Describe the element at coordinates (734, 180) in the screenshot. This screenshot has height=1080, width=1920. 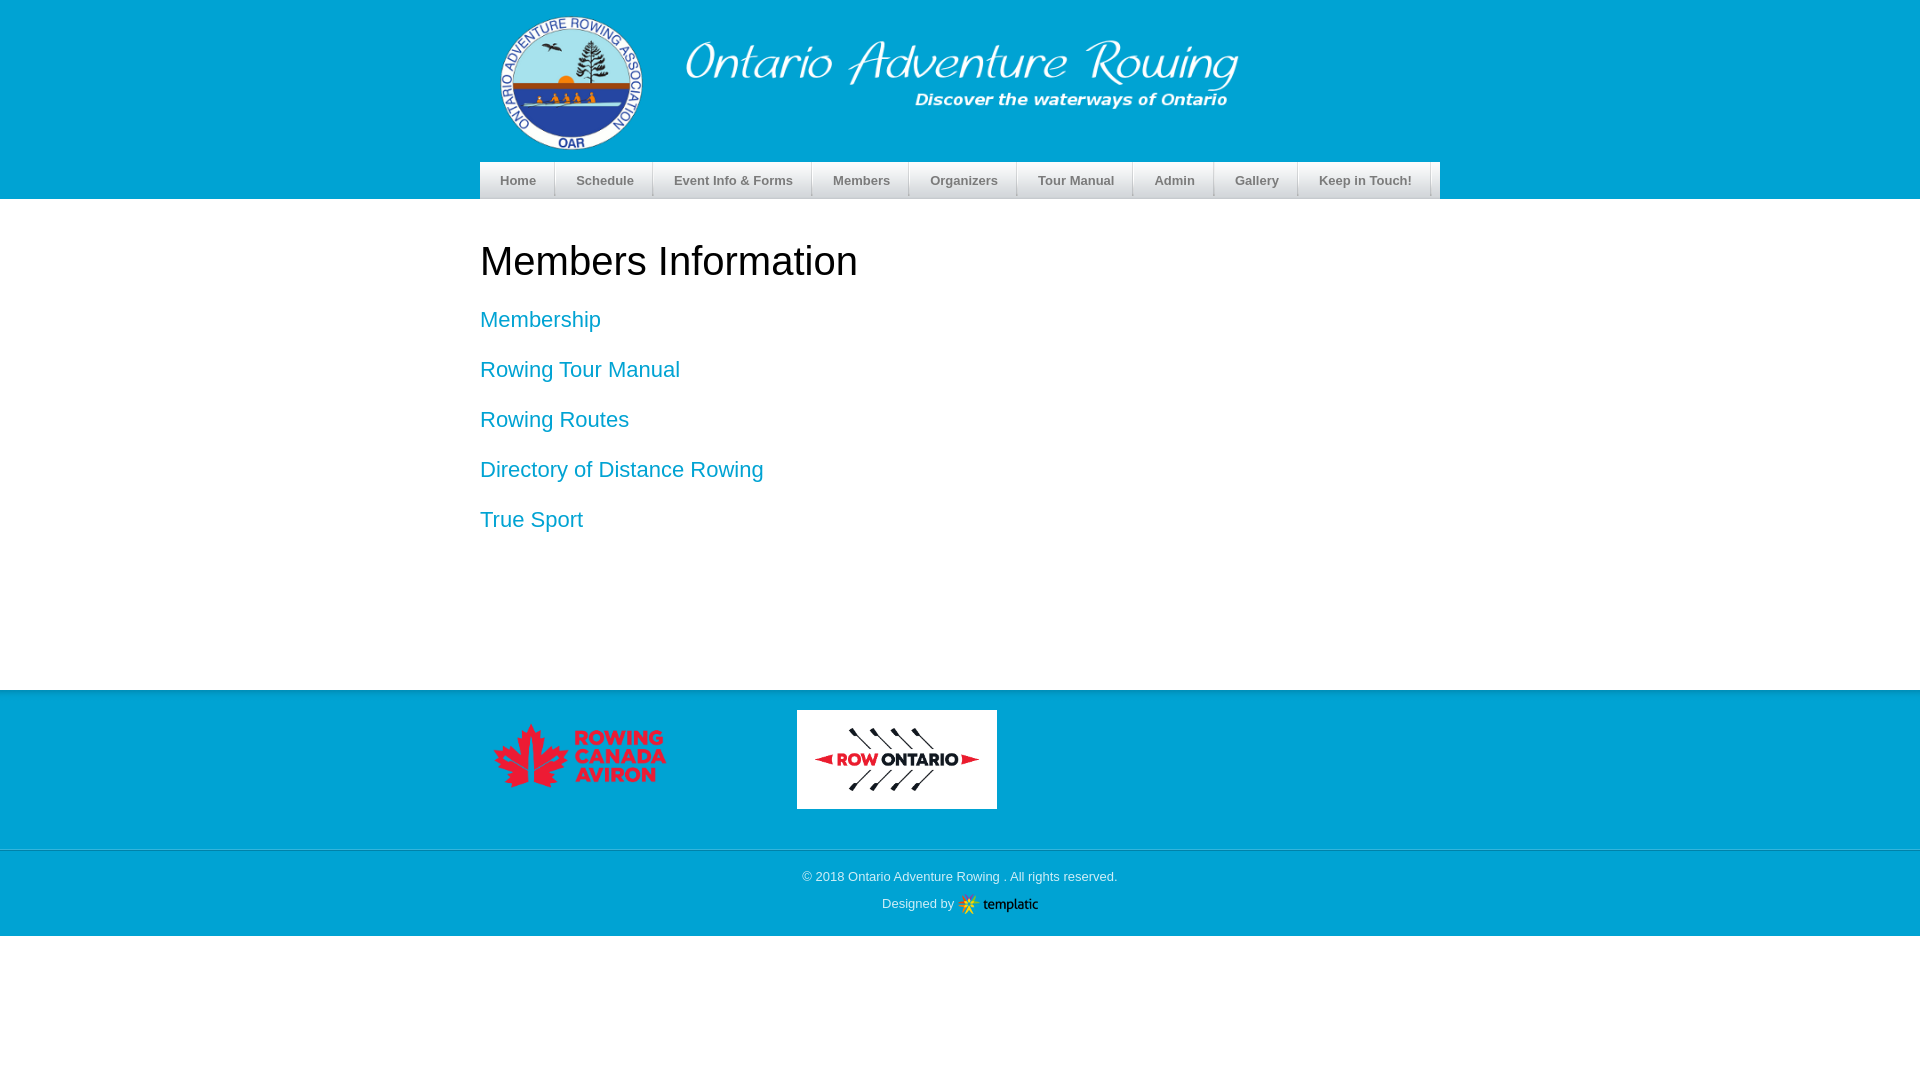
I see `Event Info & Forms` at that location.